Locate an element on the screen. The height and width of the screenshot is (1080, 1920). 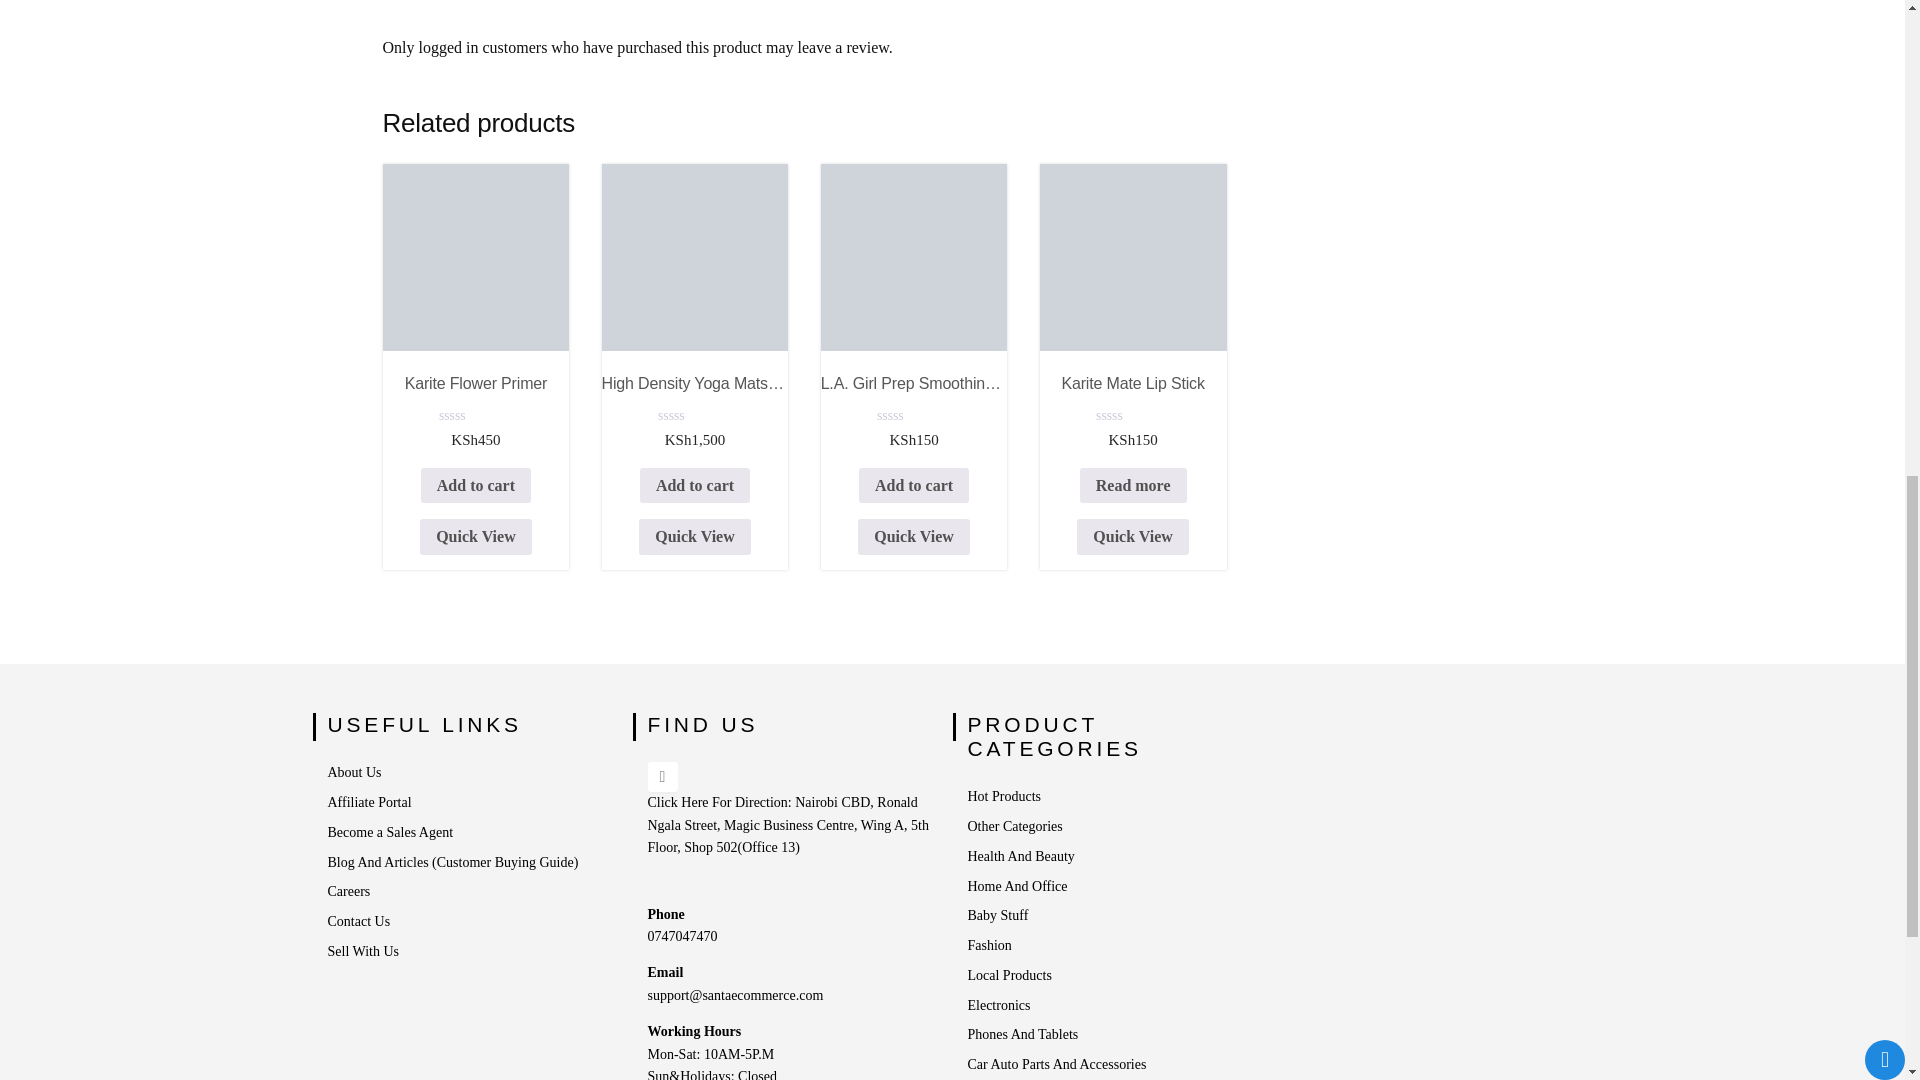
Quick View is located at coordinates (476, 537).